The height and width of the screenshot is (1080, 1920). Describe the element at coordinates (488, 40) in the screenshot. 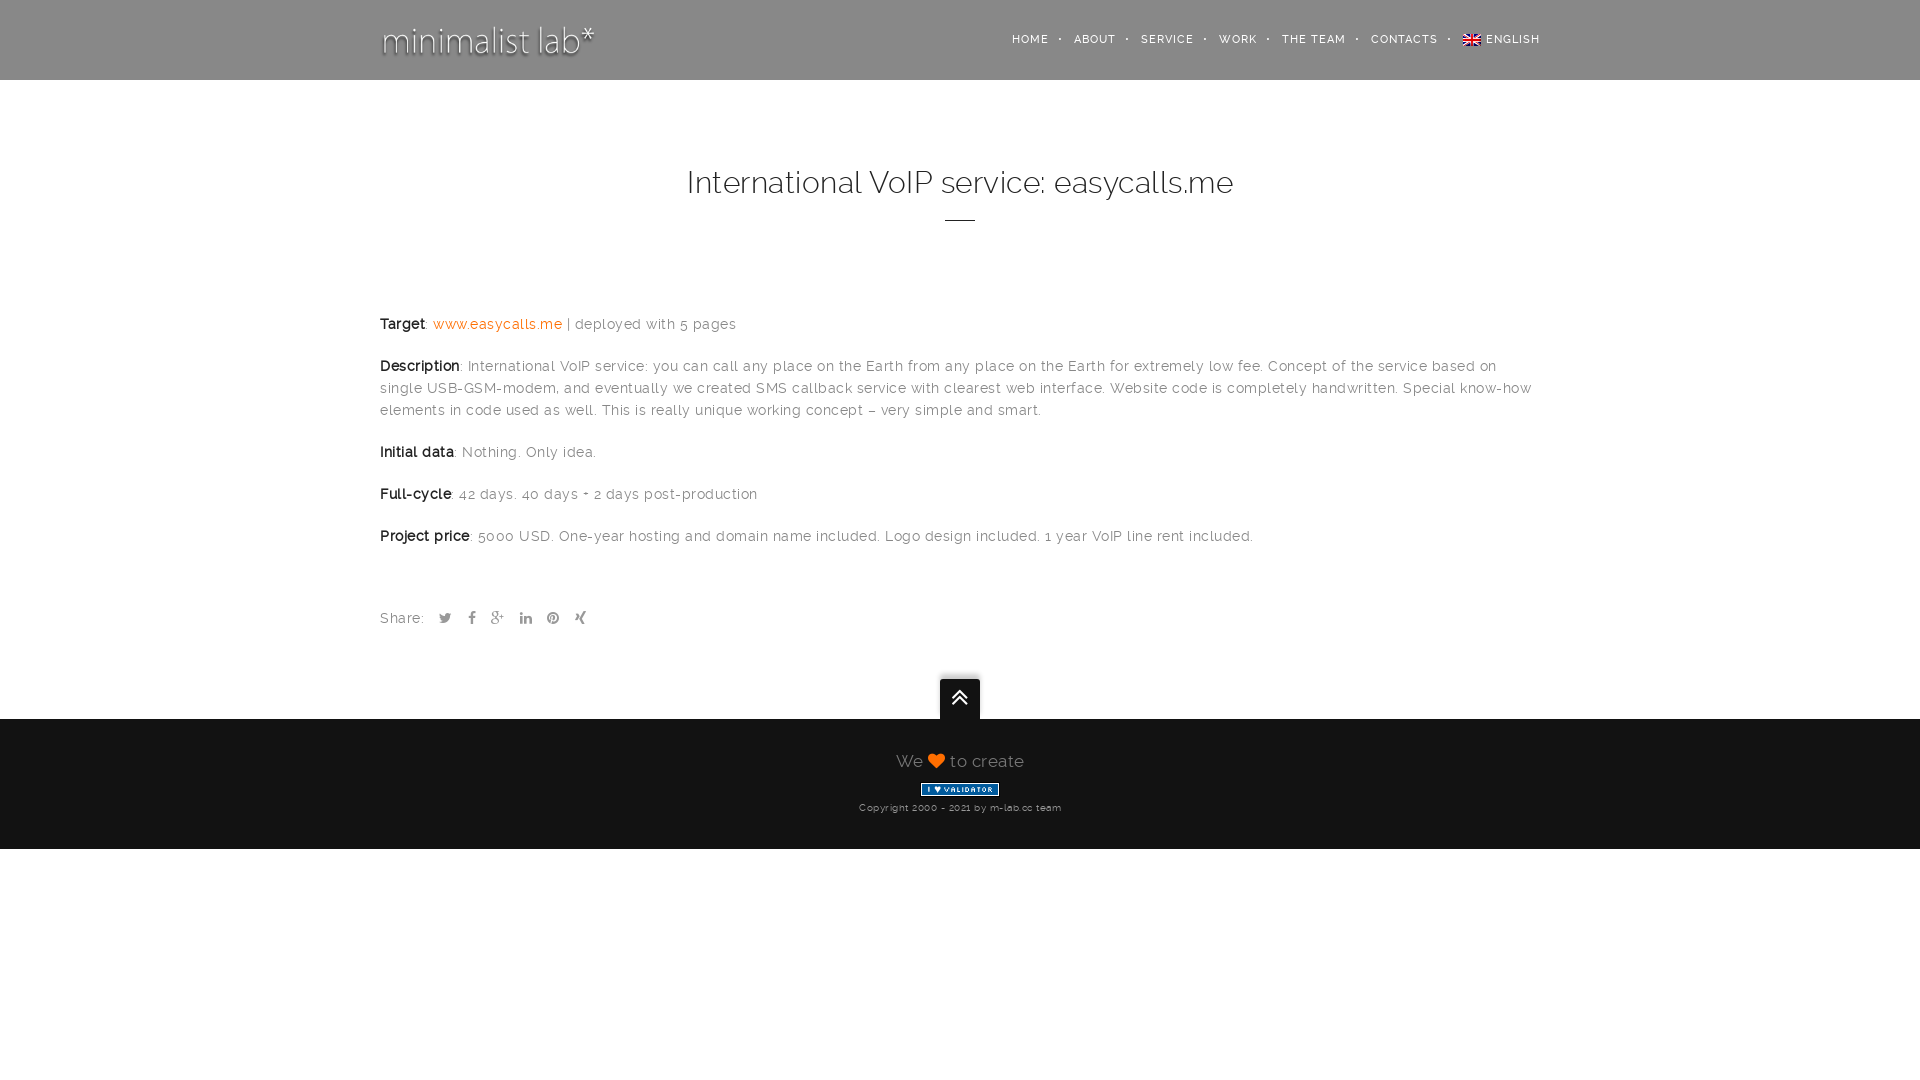

I see `minimalist lab*` at that location.